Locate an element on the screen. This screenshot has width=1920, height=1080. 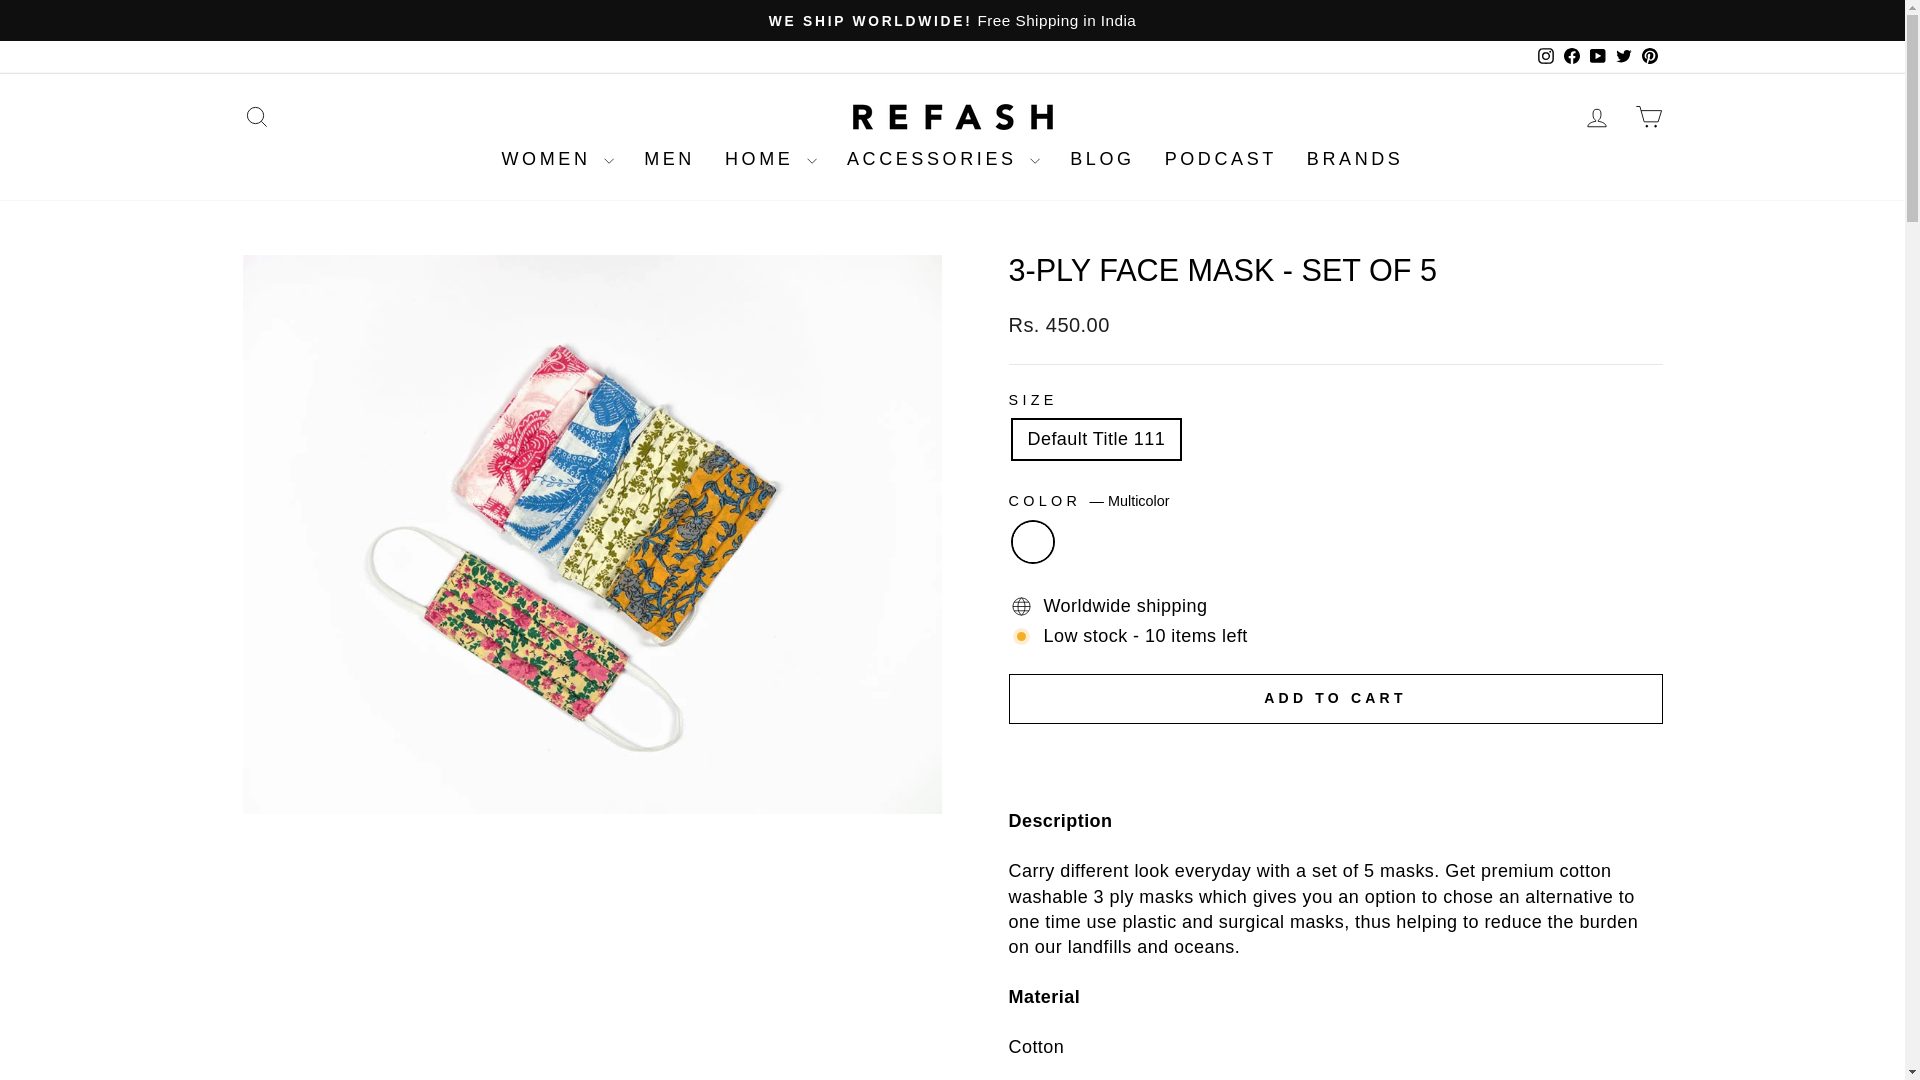
ACCOUNT is located at coordinates (1596, 117).